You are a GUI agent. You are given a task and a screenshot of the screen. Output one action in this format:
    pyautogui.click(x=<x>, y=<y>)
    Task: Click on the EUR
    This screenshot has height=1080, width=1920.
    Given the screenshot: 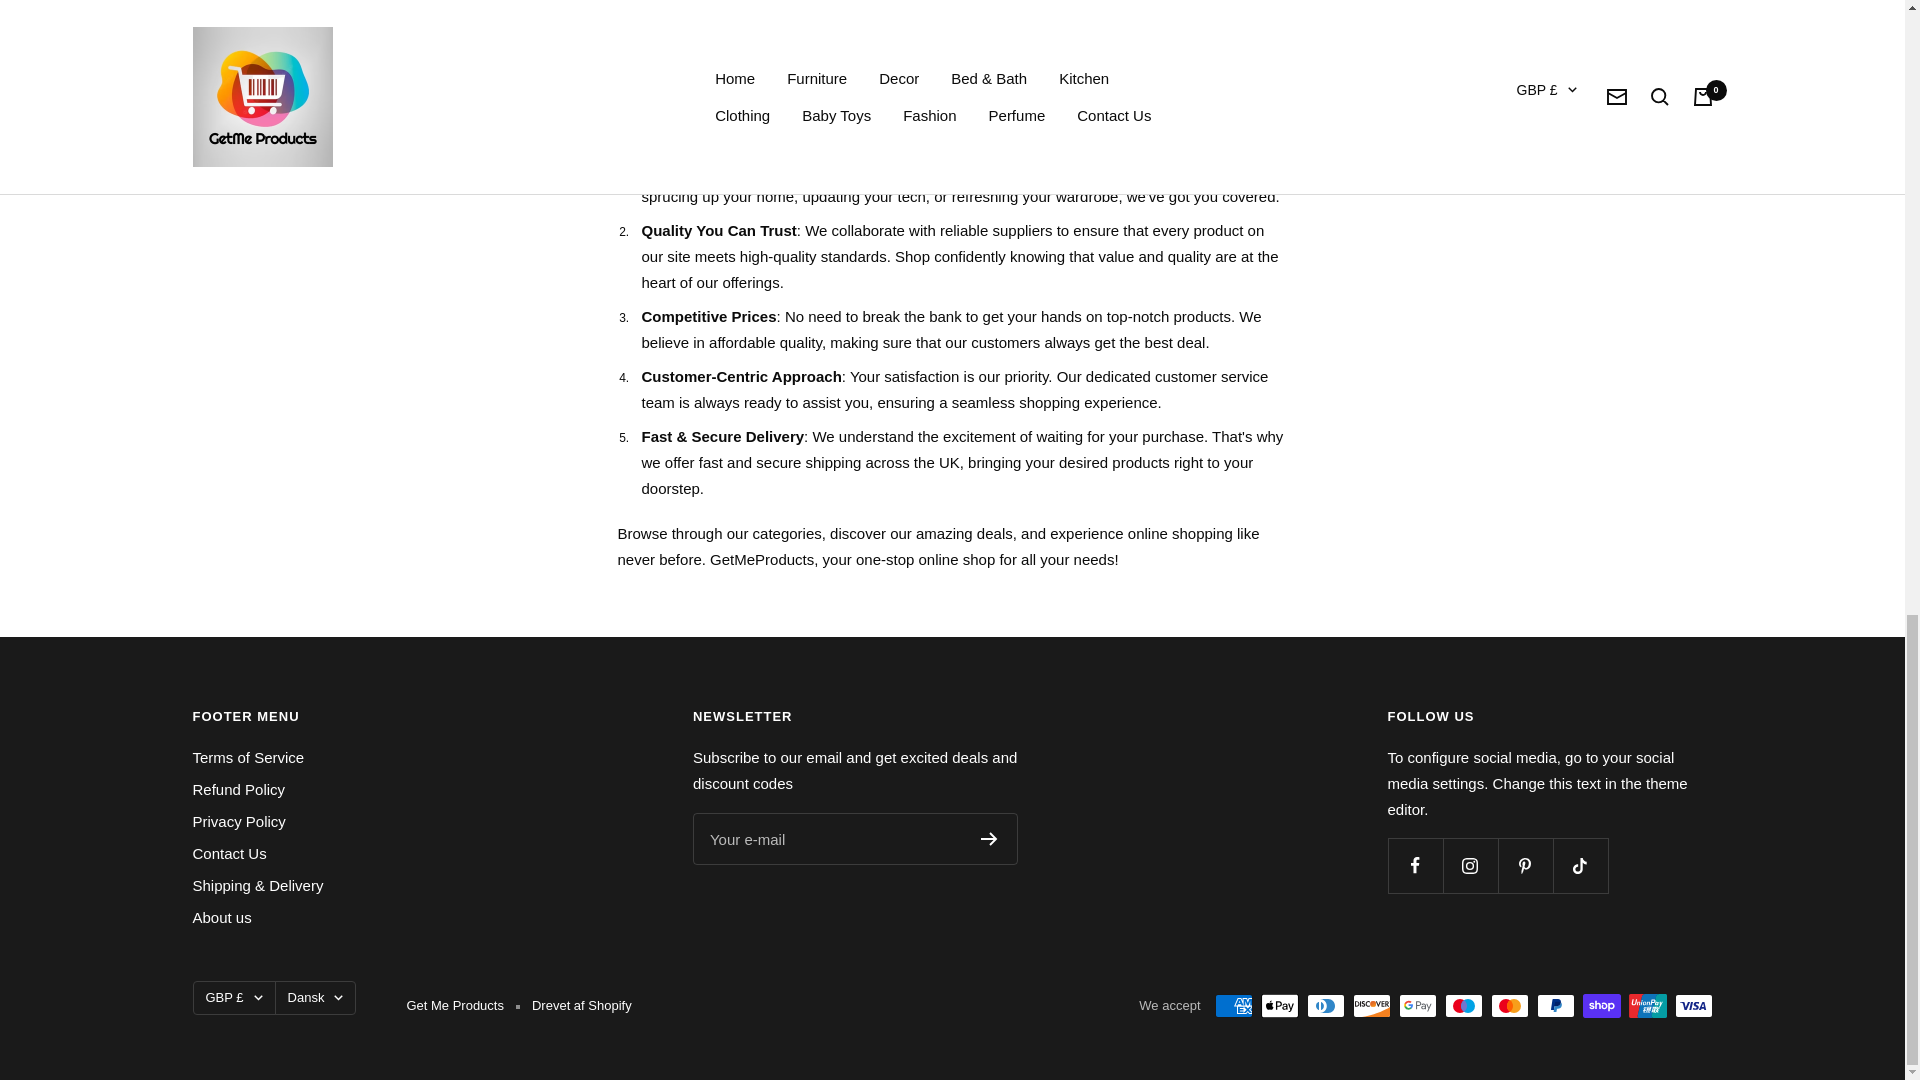 What is the action you would take?
    pyautogui.click(x=1526, y=55)
    